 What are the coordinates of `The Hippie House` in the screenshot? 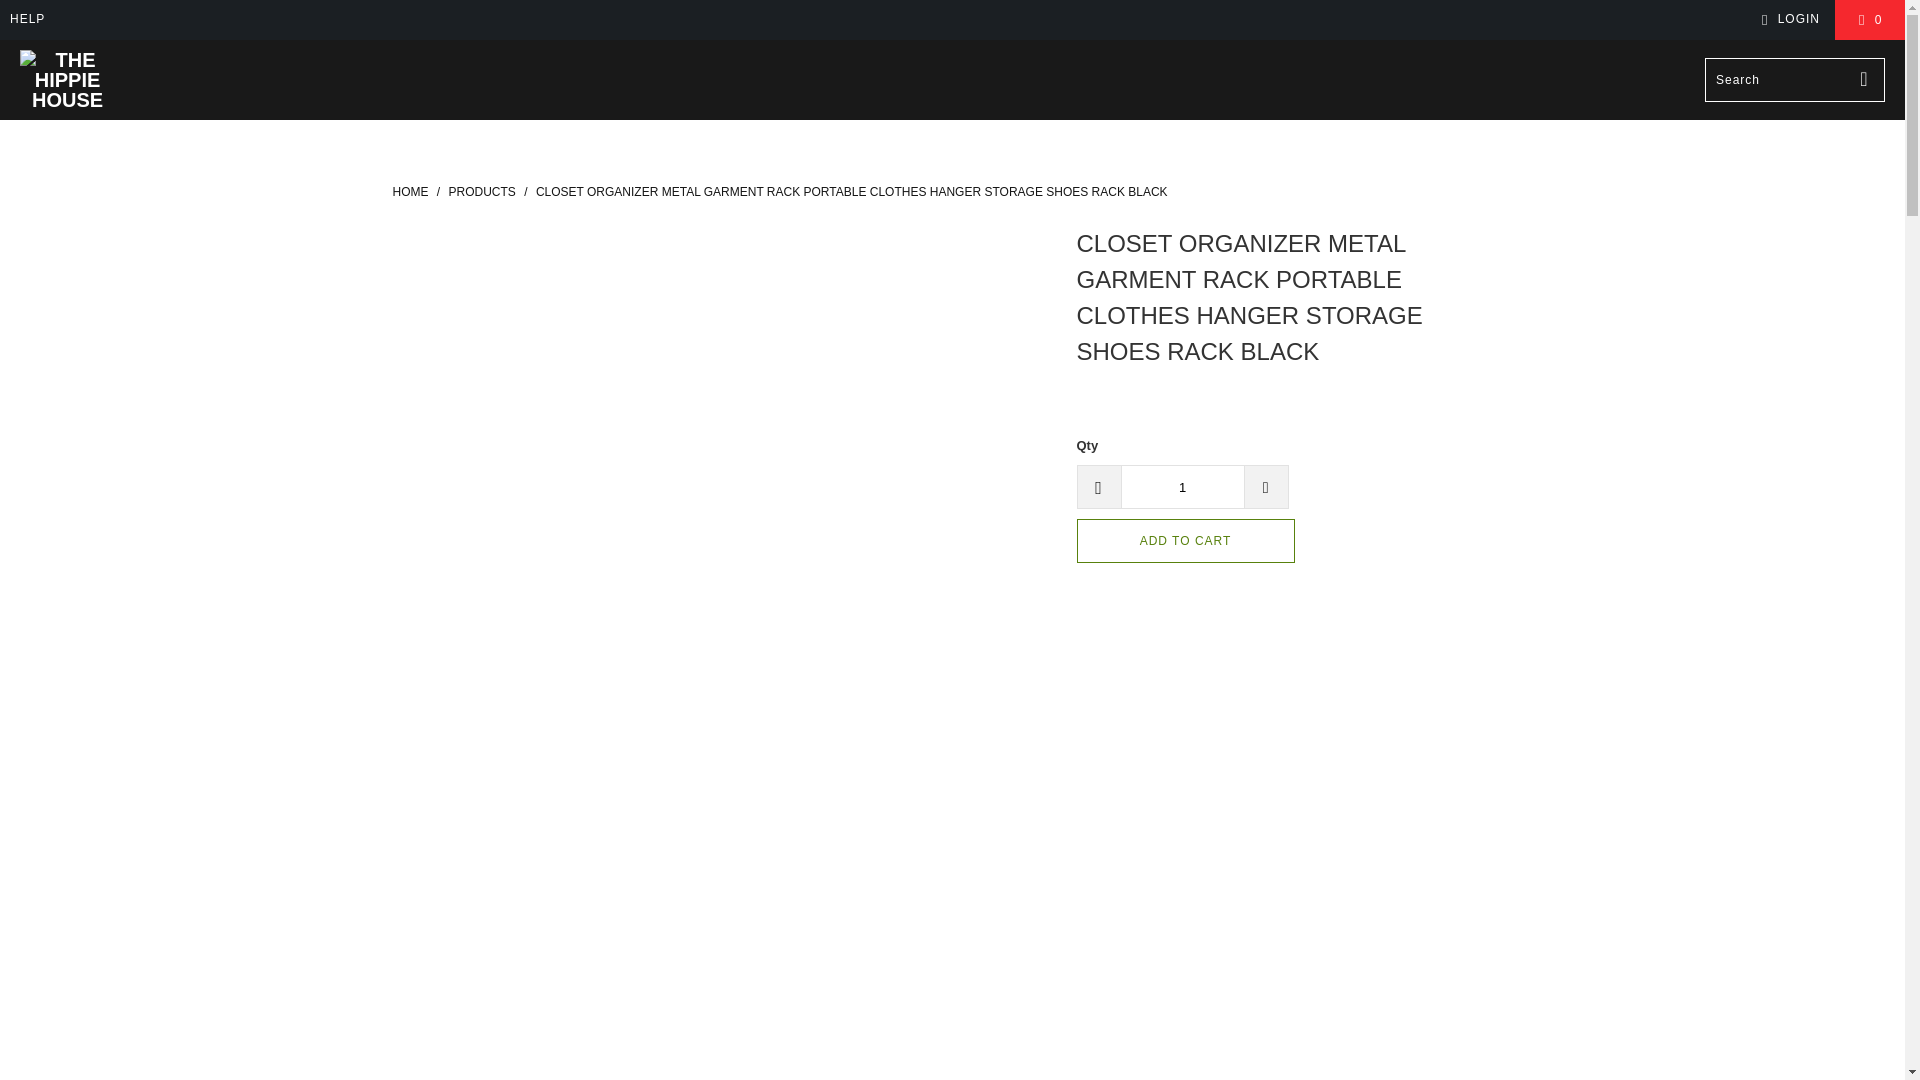 It's located at (410, 191).